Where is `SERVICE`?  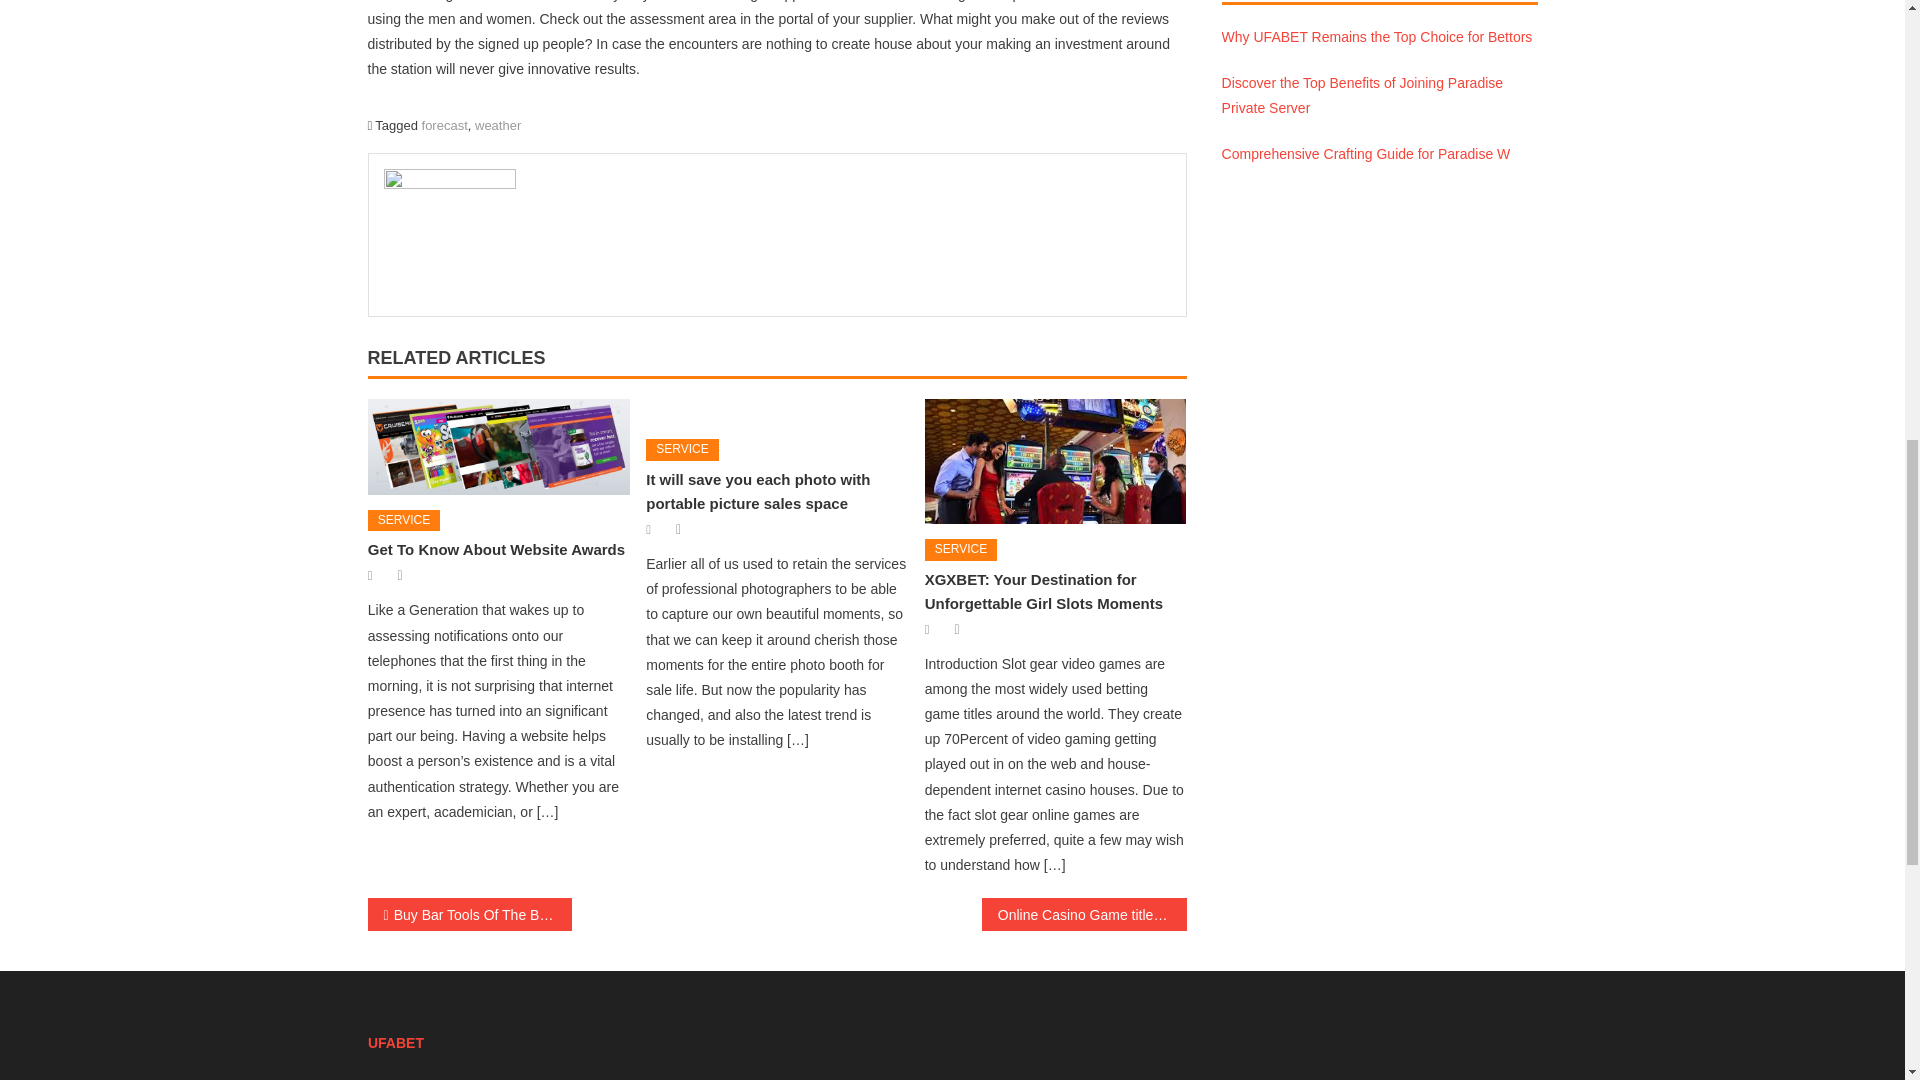
SERVICE is located at coordinates (682, 450).